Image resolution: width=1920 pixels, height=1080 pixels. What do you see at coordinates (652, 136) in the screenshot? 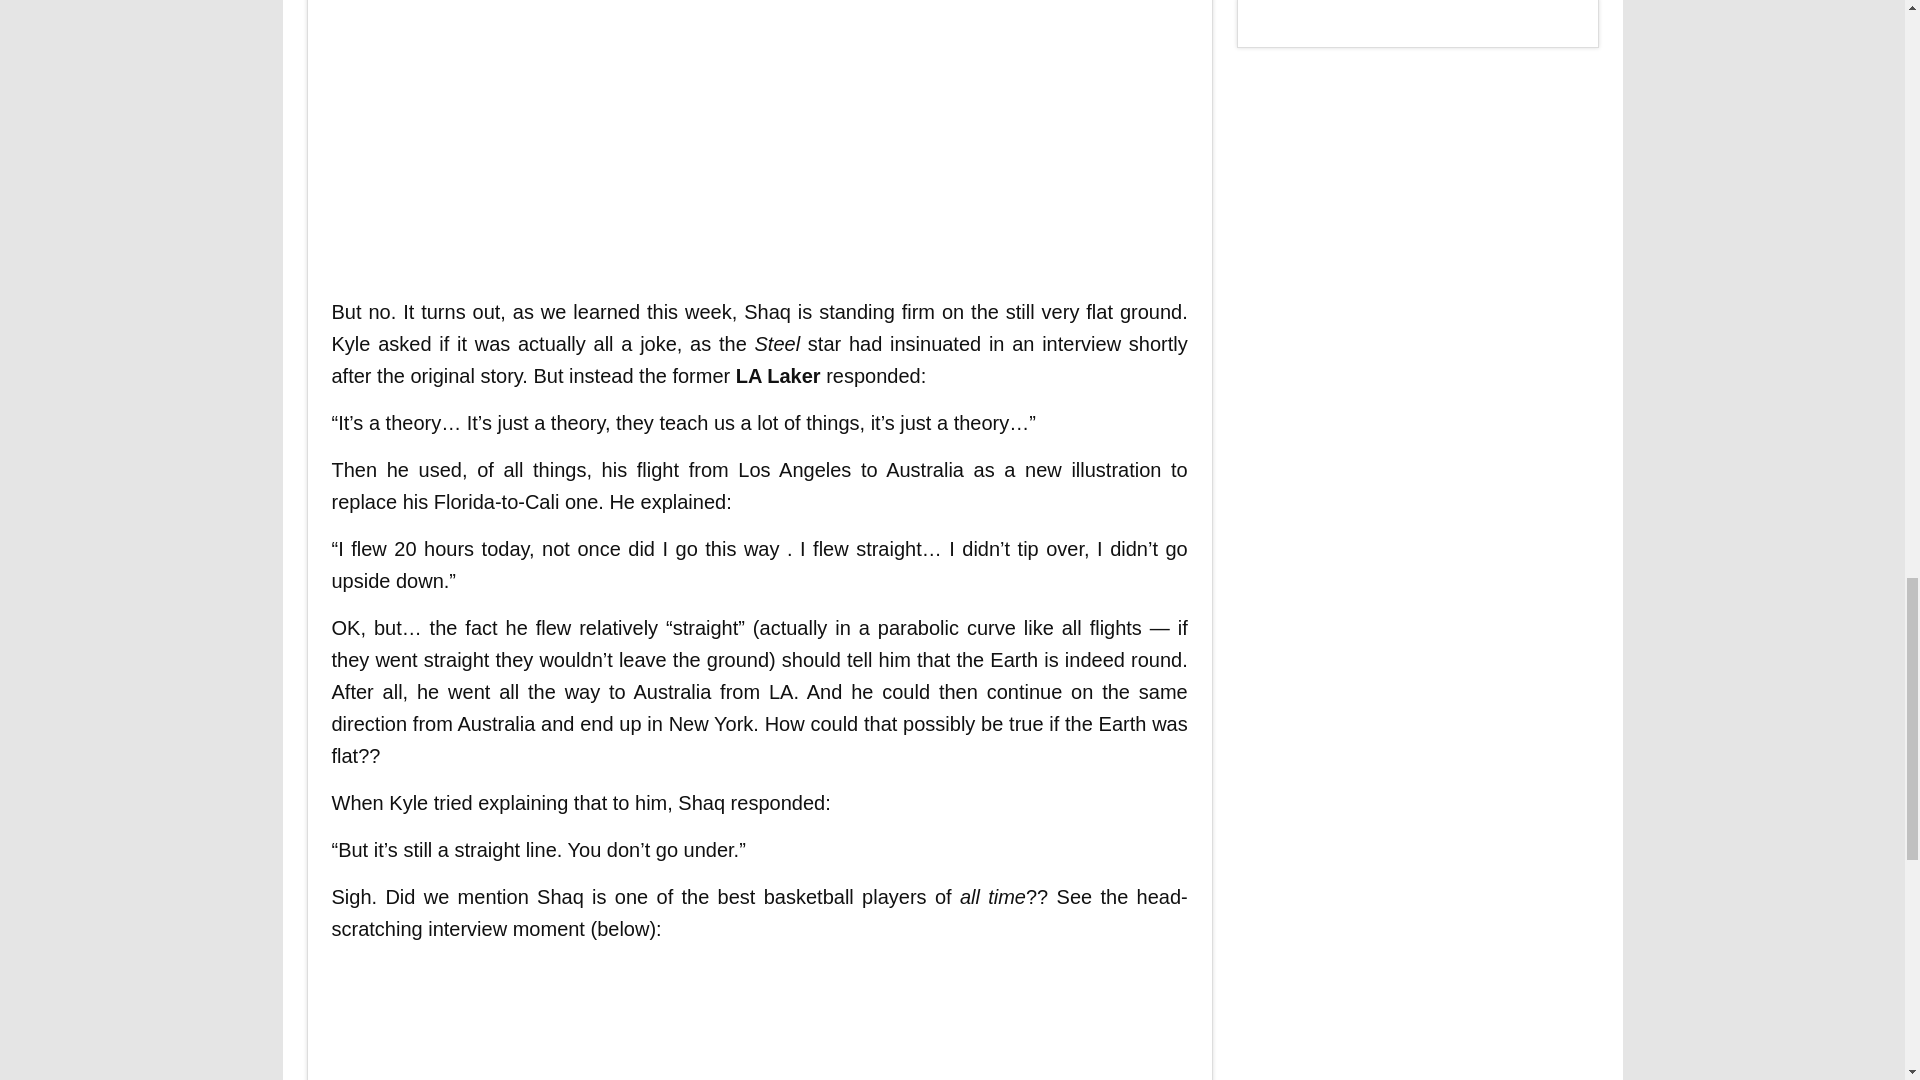
I see `Ripping apart "Flat Earthers" in under 5 minutes` at bounding box center [652, 136].